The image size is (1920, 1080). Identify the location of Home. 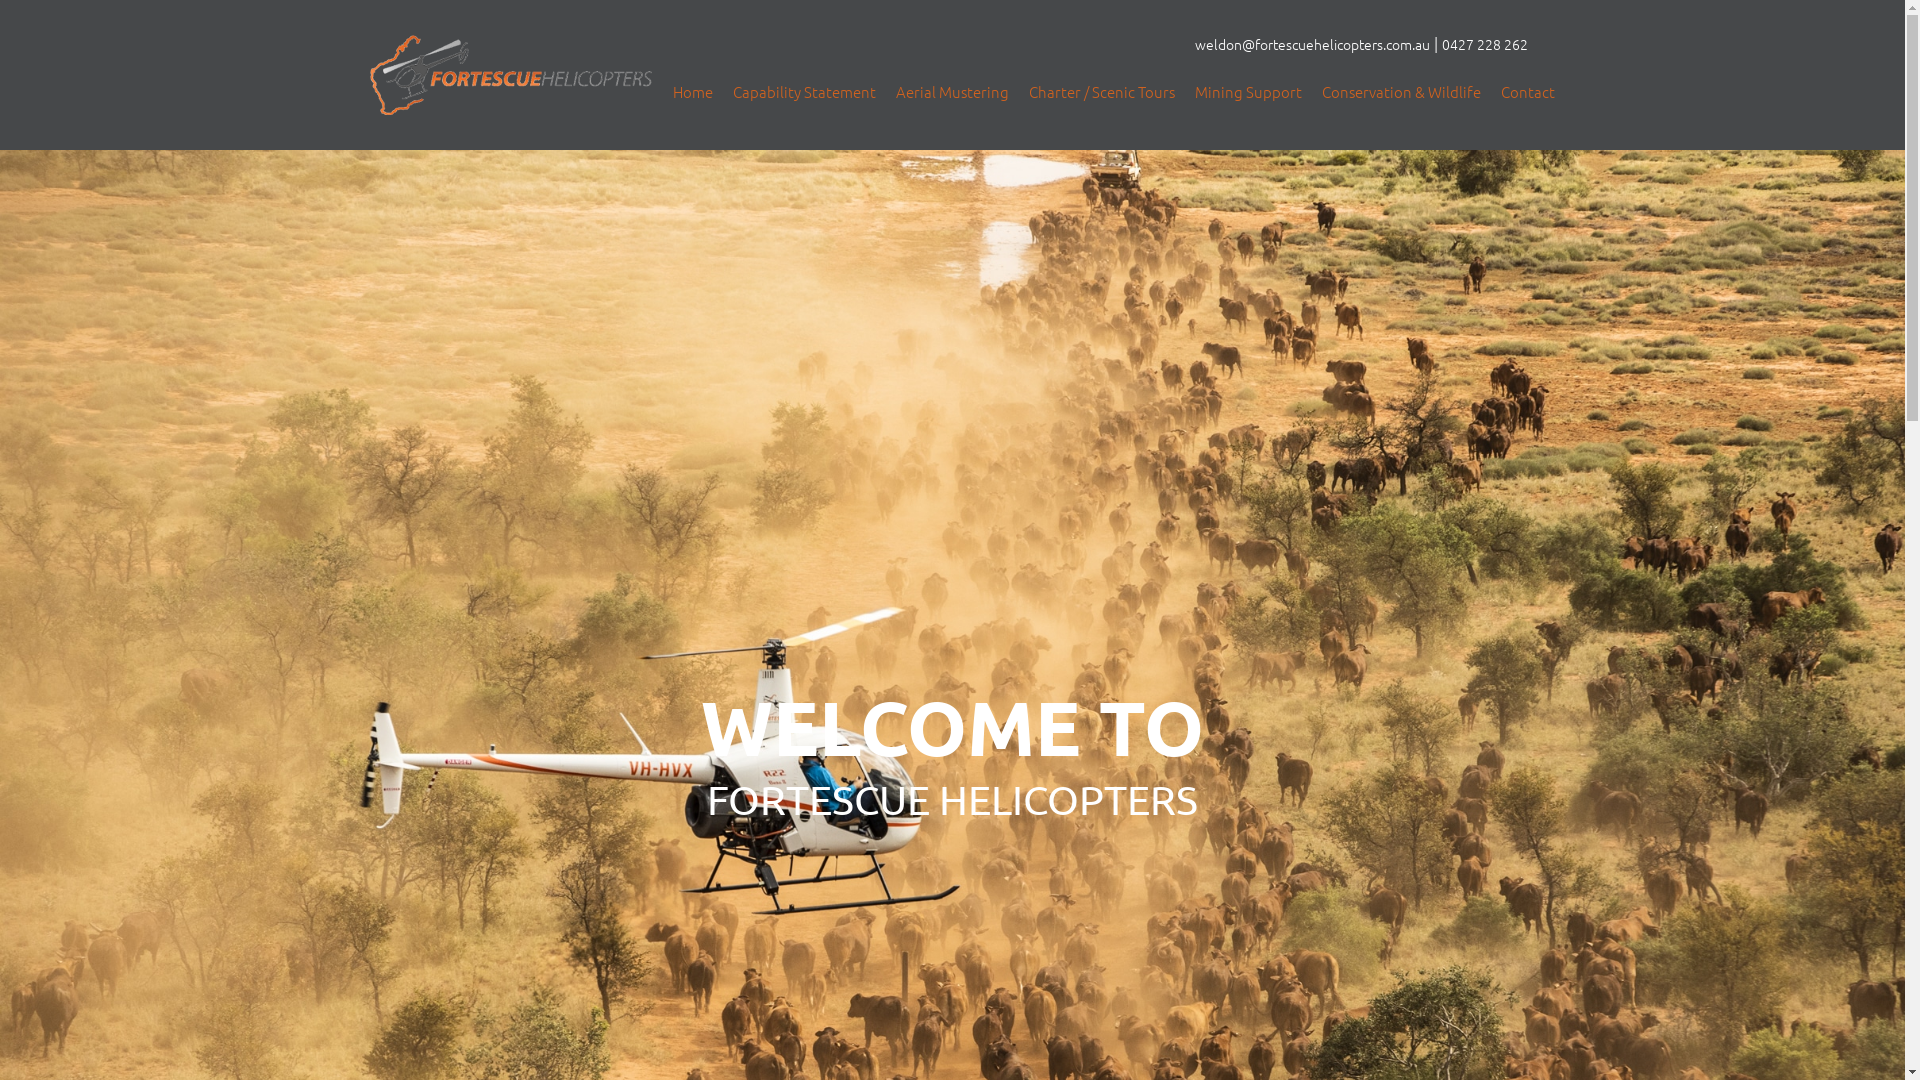
(693, 92).